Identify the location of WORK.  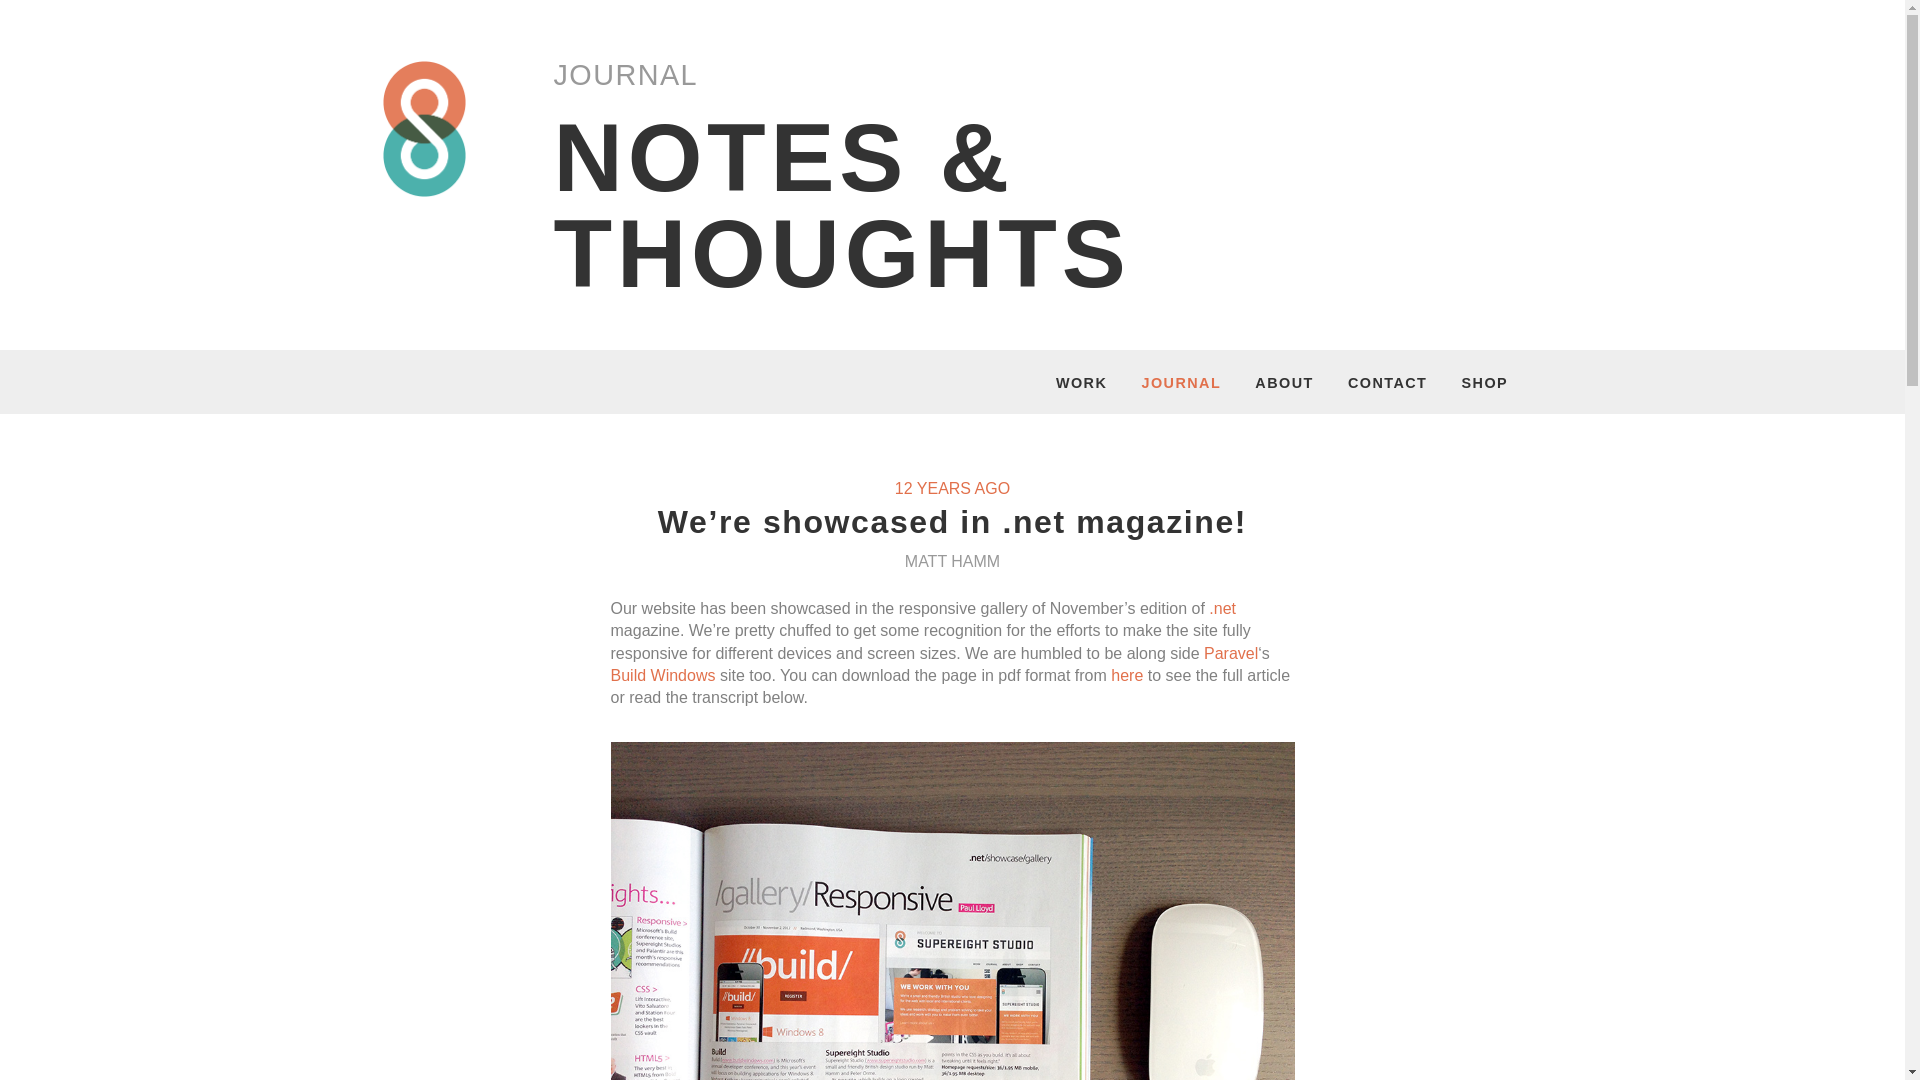
(1082, 385).